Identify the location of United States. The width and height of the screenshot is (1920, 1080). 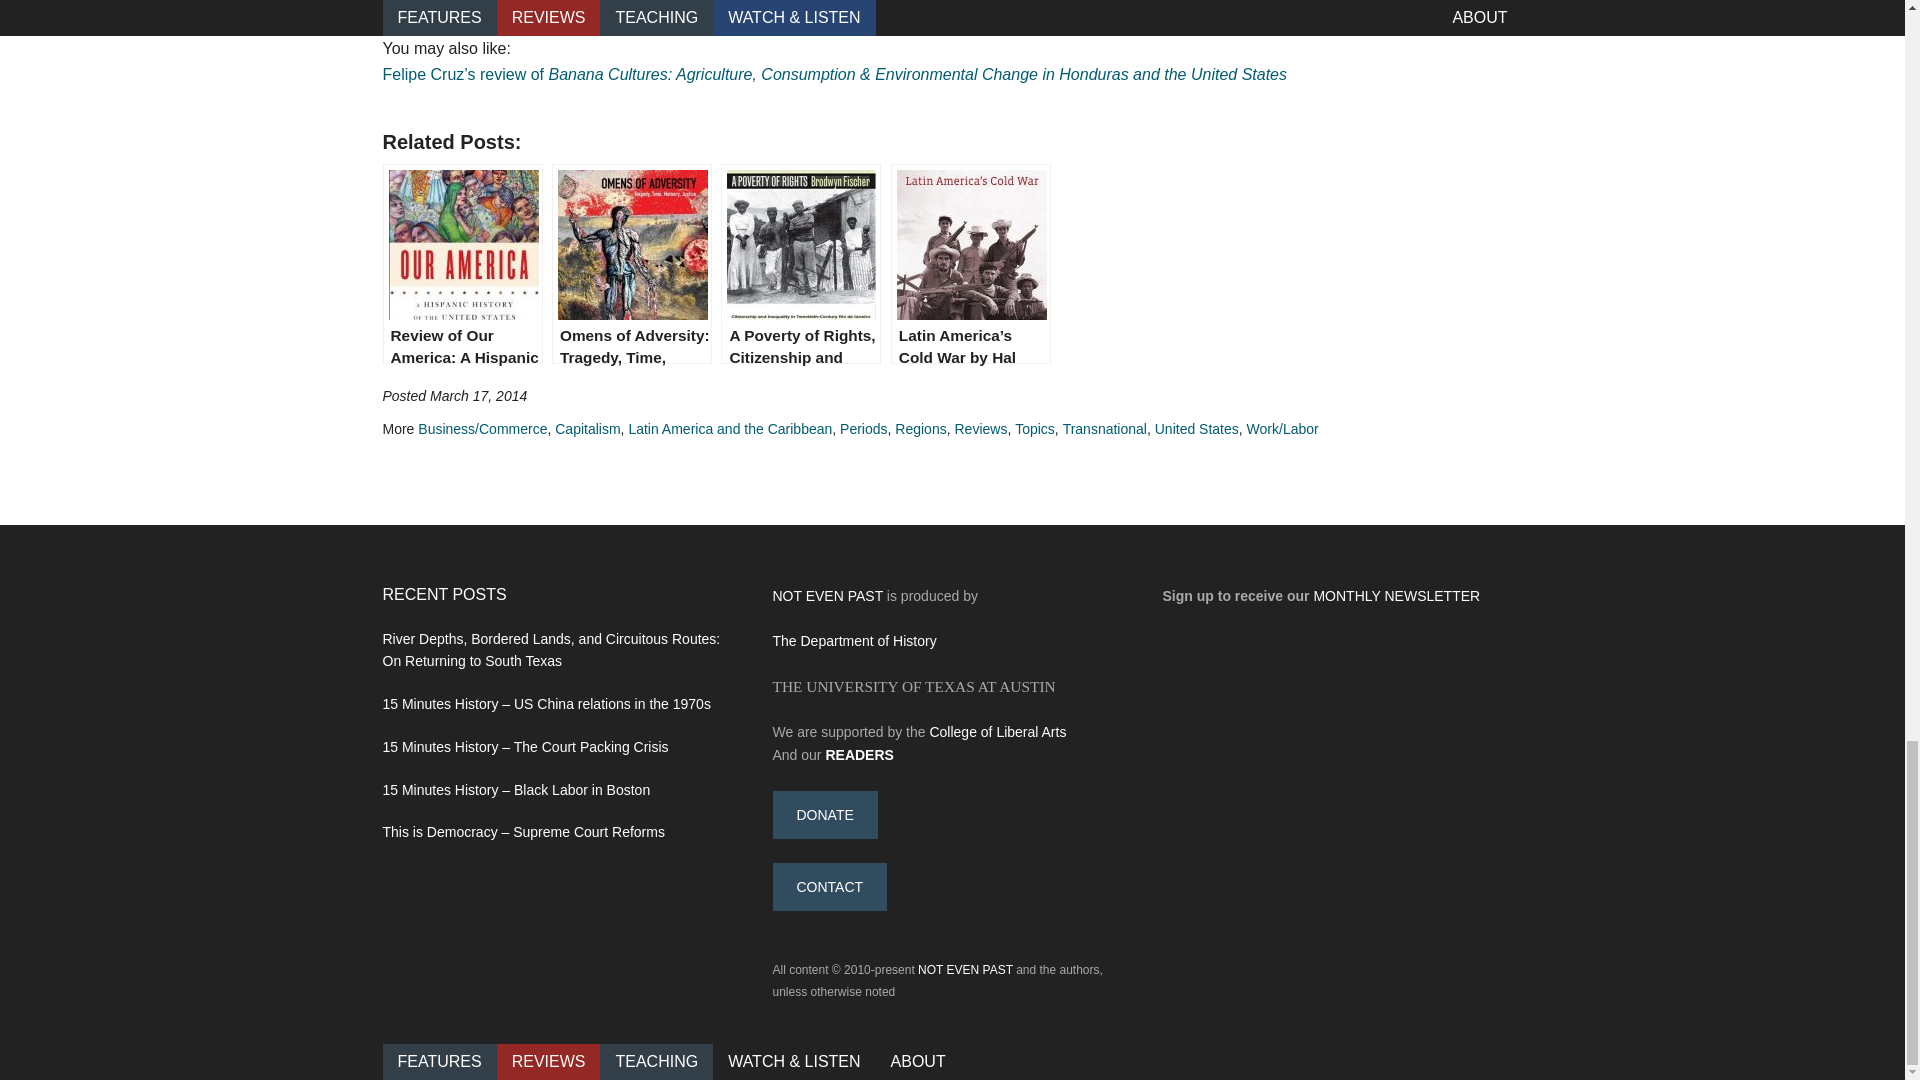
(1196, 429).